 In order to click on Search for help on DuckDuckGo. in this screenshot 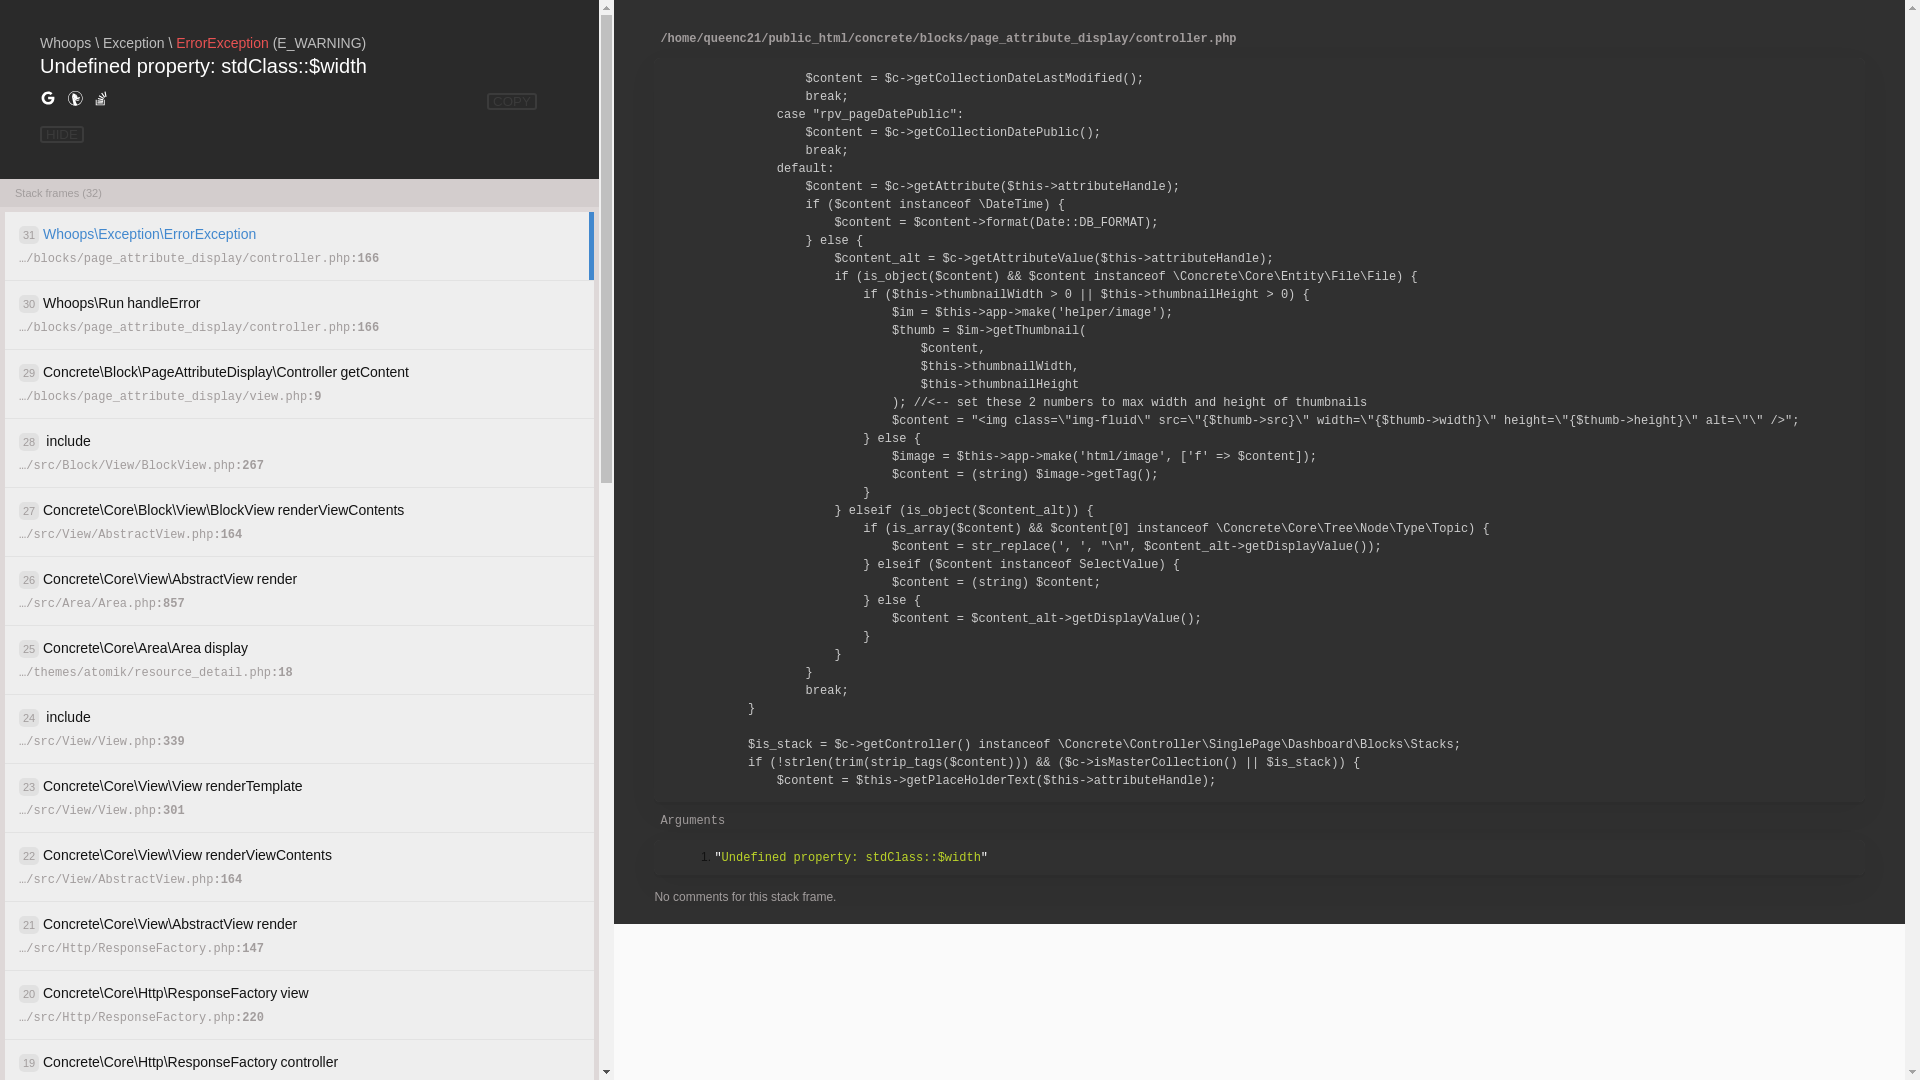, I will do `click(75, 99)`.